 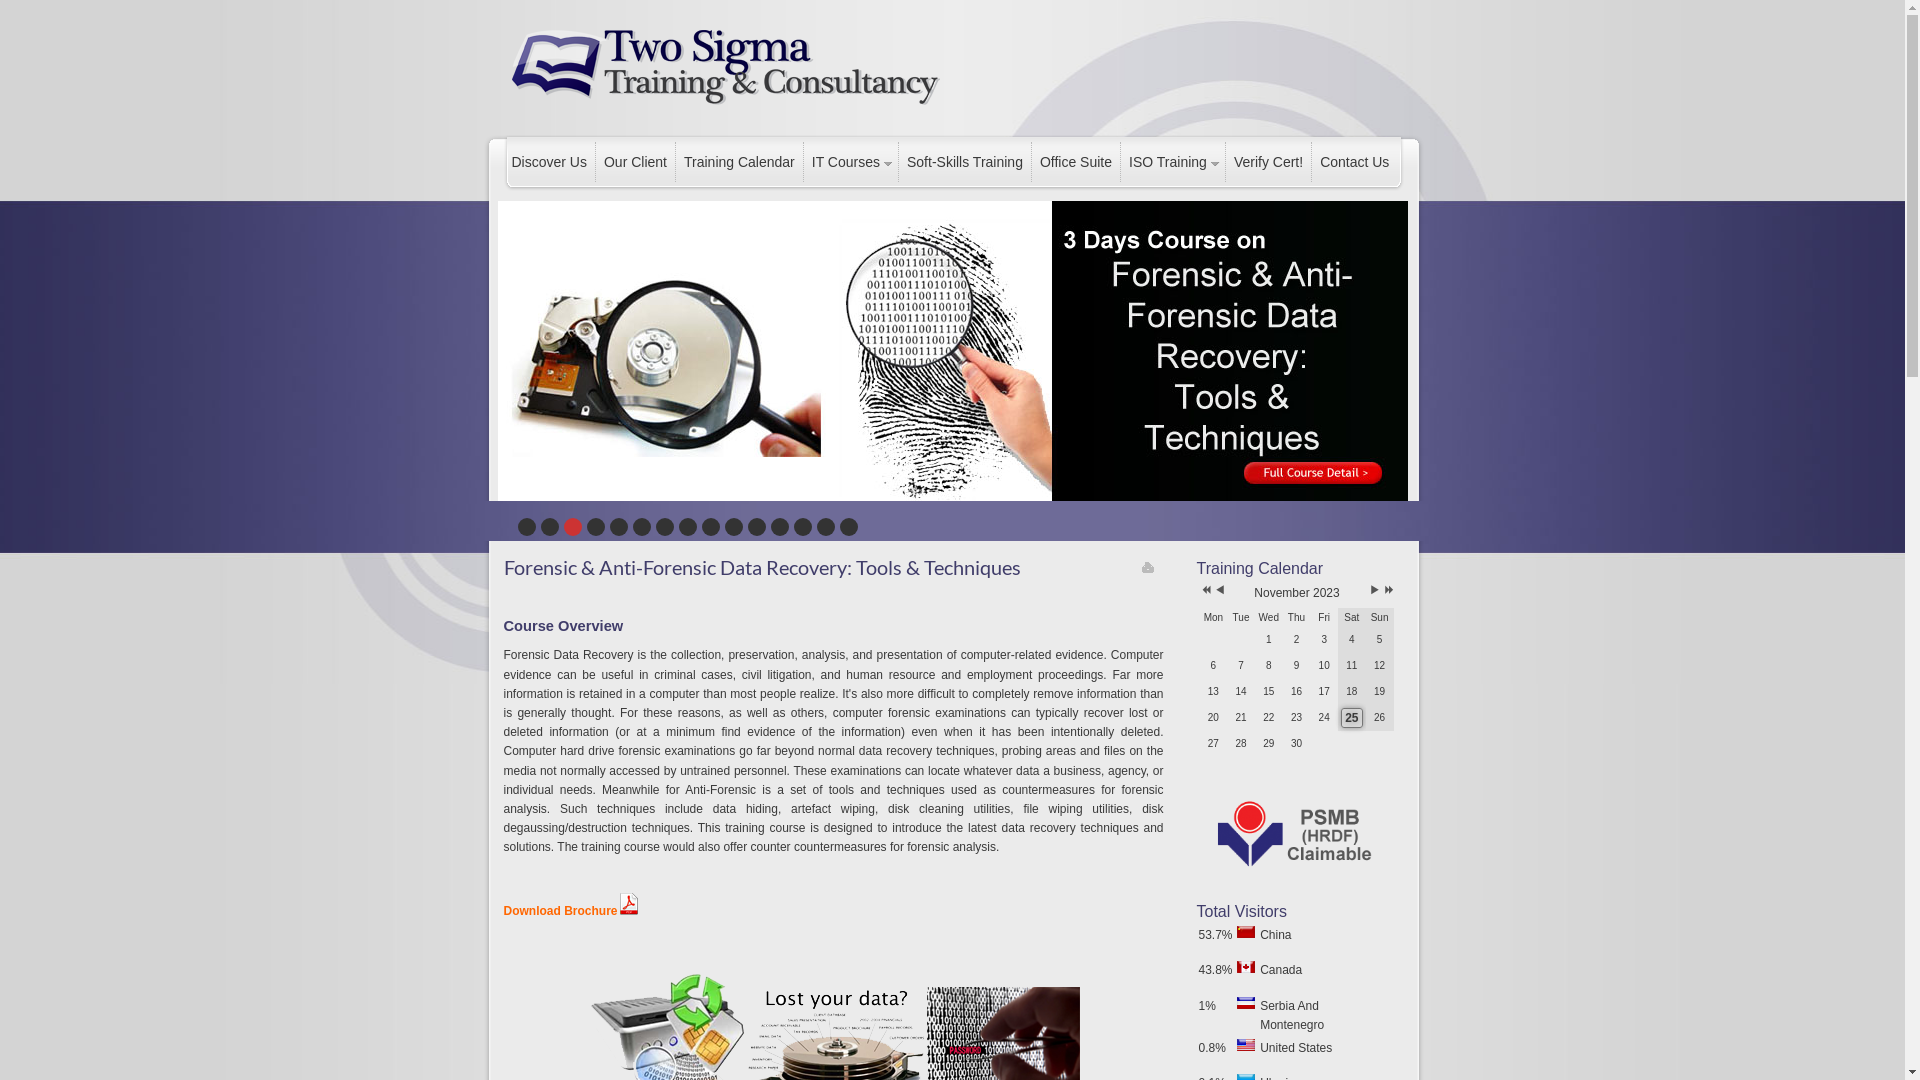 What do you see at coordinates (850, 162) in the screenshot?
I see `IT Courses` at bounding box center [850, 162].